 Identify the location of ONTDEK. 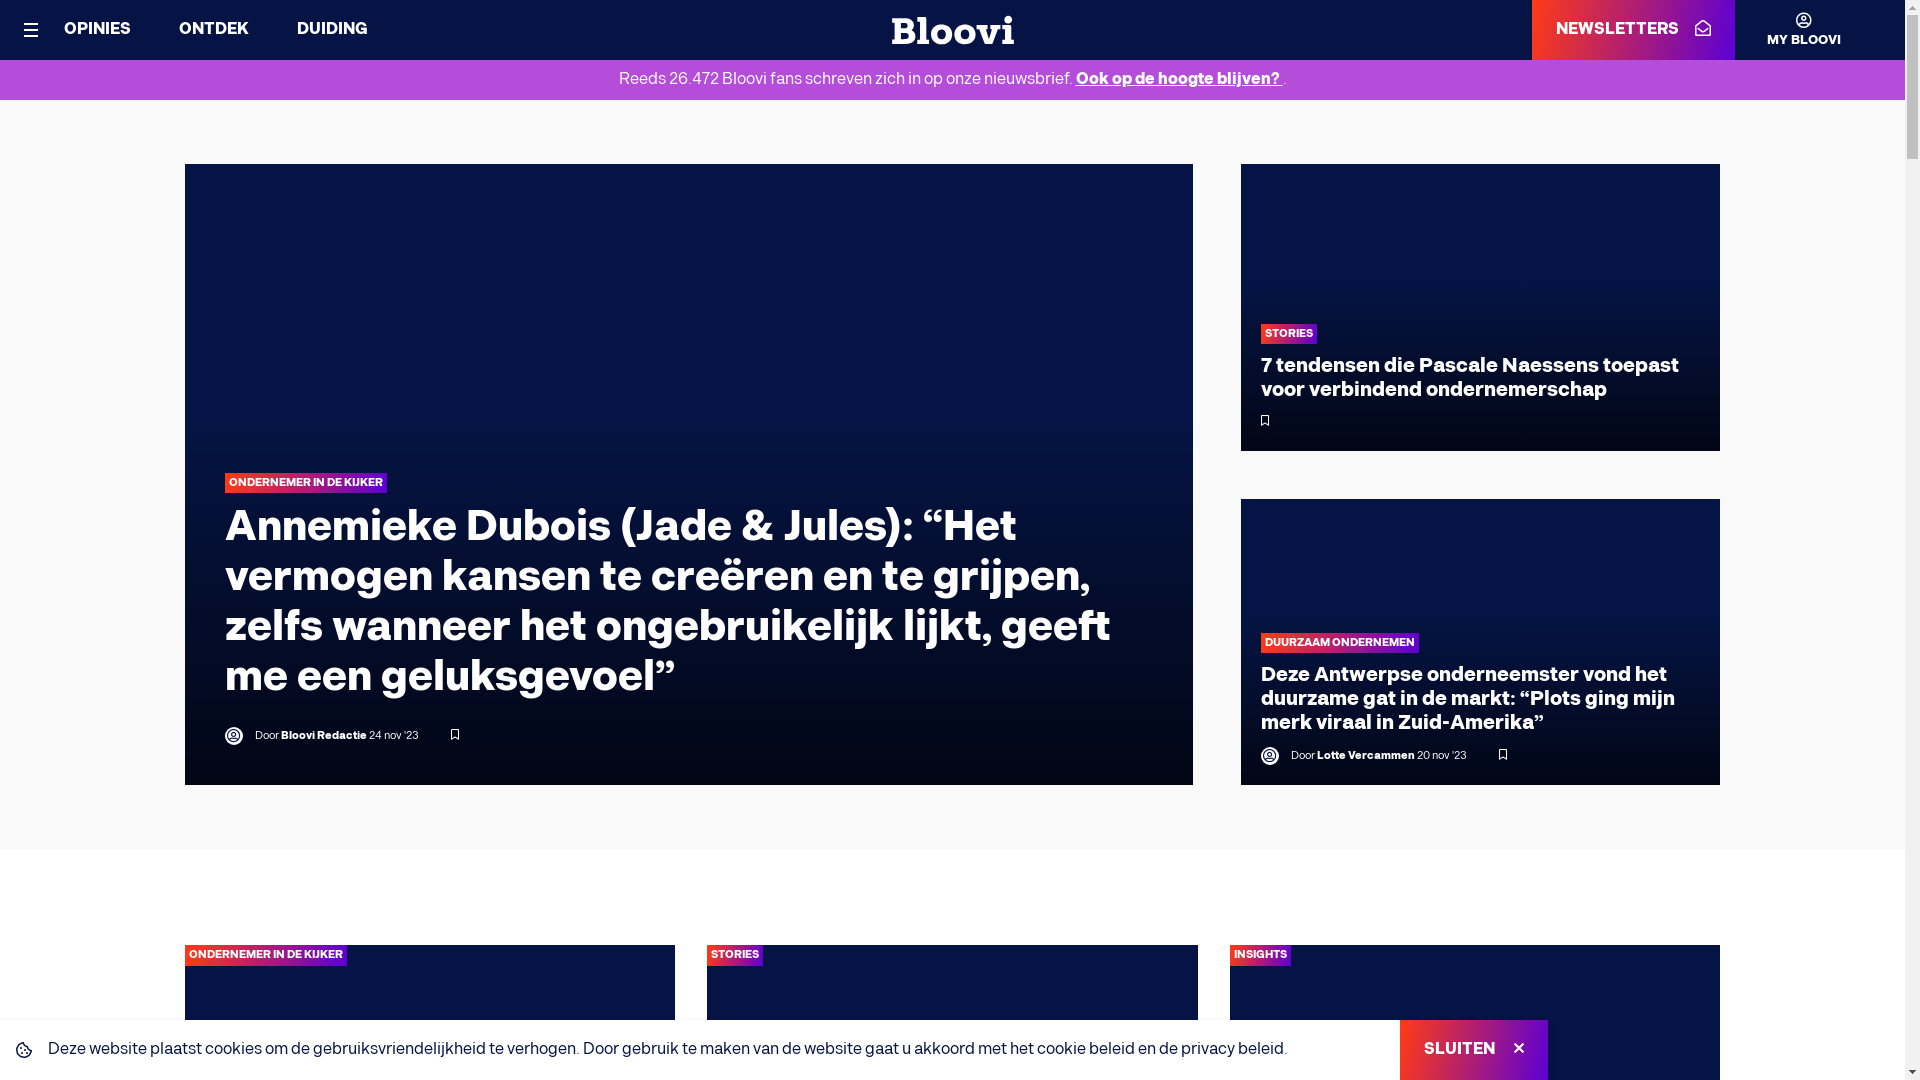
(214, 29).